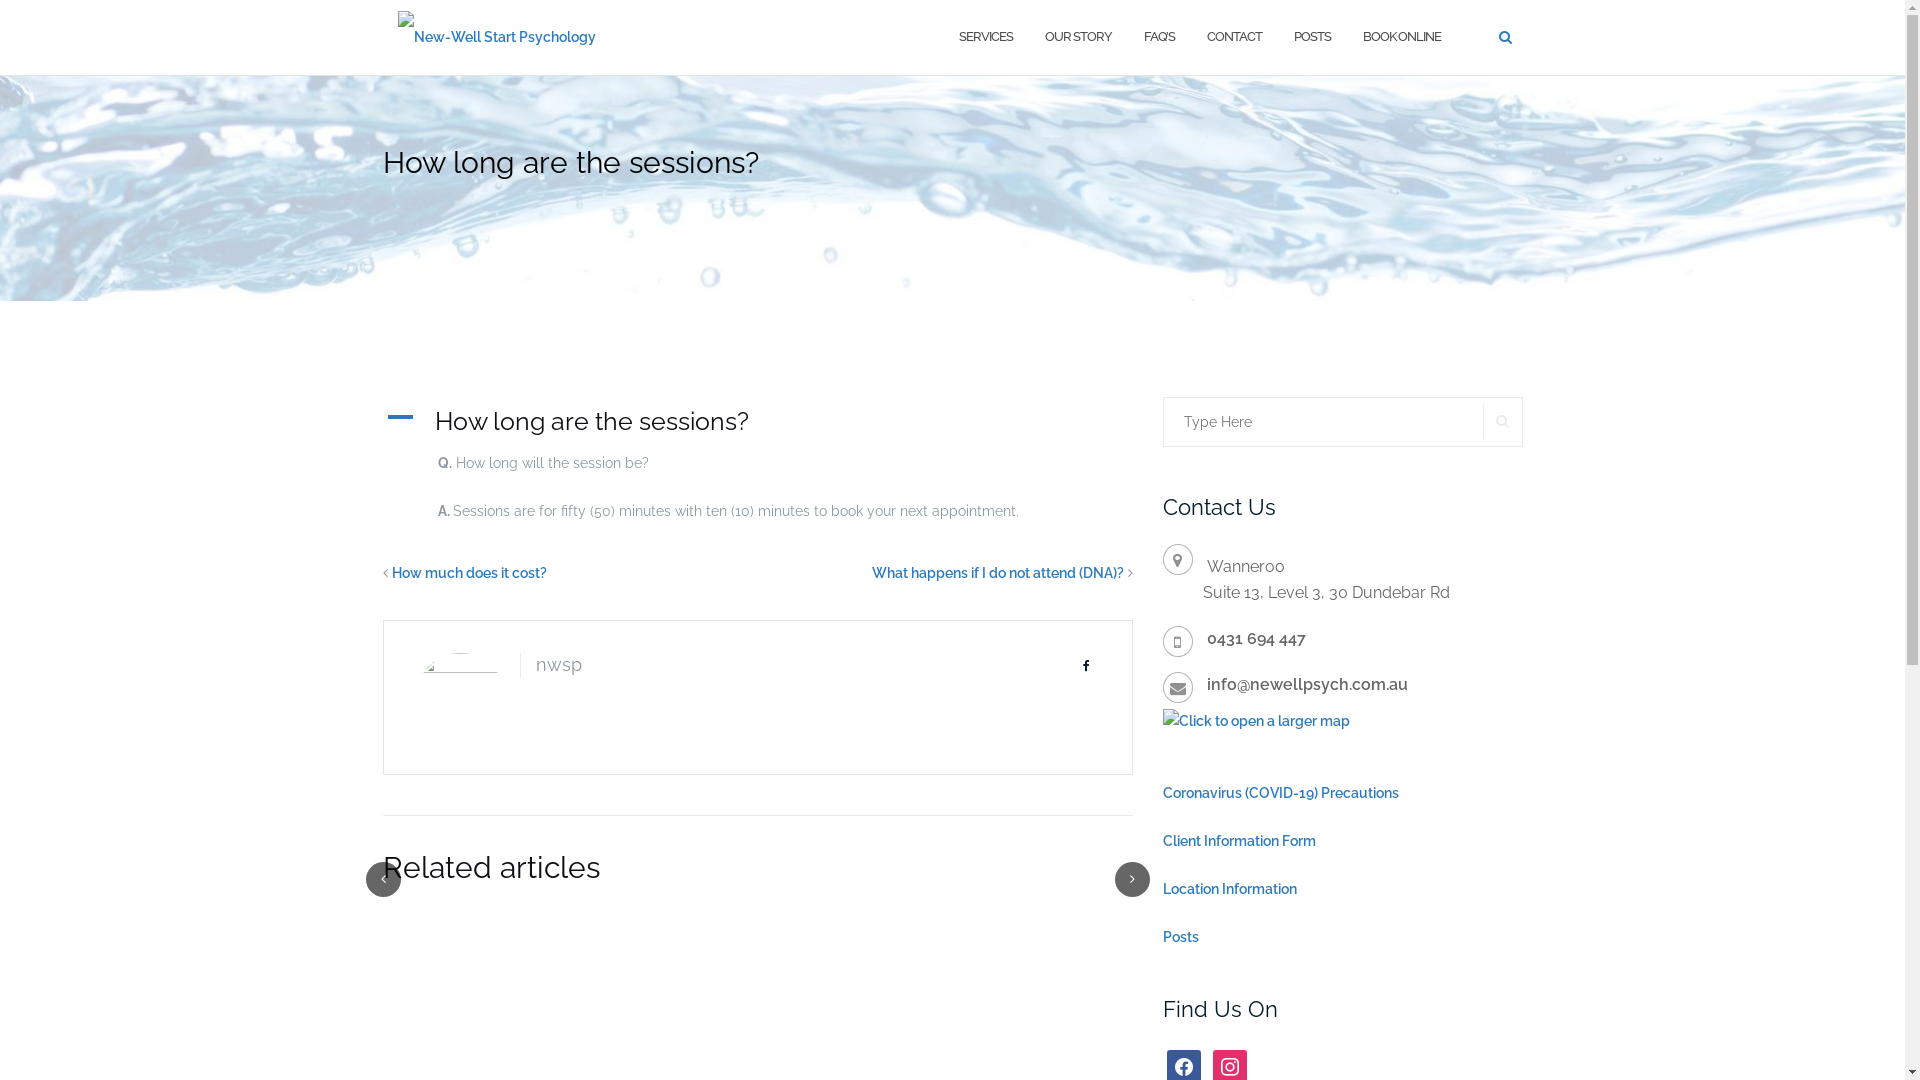  What do you see at coordinates (1229, 1066) in the screenshot?
I see `instagram` at bounding box center [1229, 1066].